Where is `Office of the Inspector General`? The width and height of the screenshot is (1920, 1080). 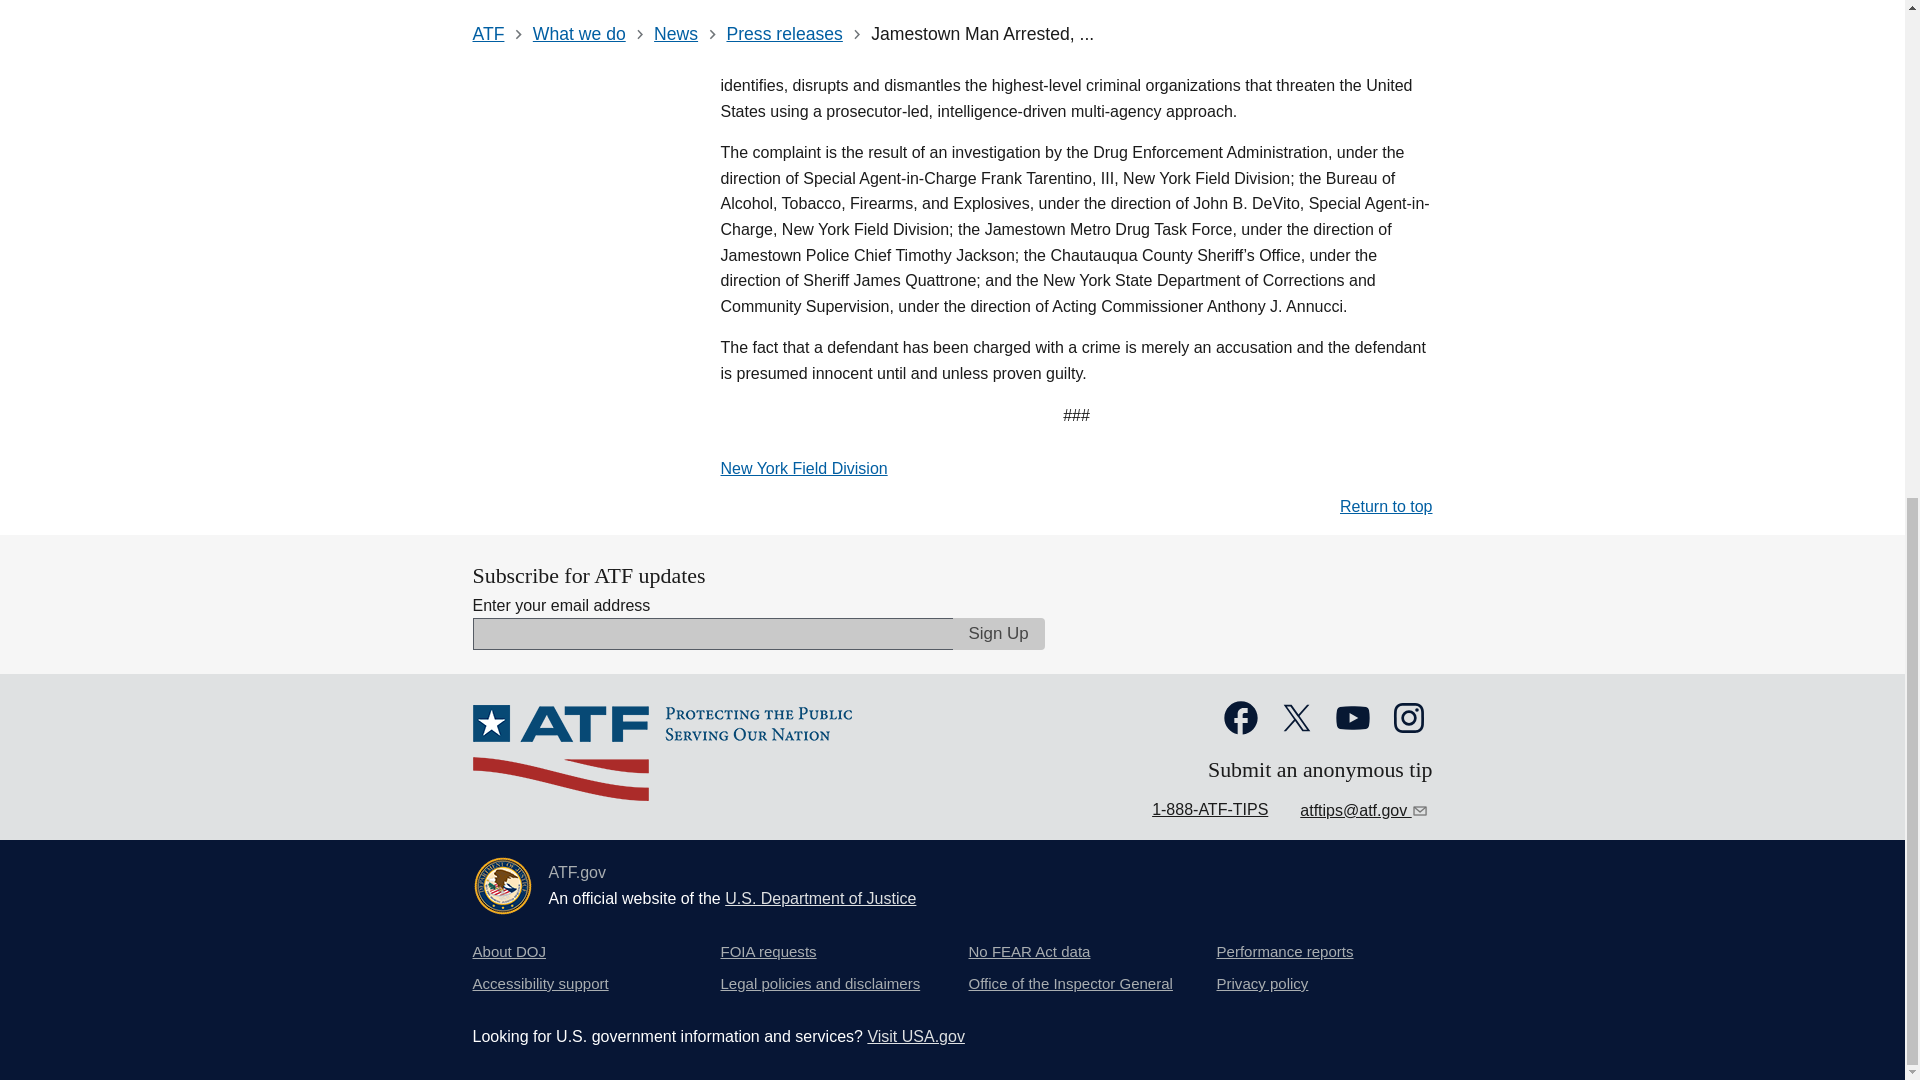 Office of the Inspector General is located at coordinates (1069, 984).